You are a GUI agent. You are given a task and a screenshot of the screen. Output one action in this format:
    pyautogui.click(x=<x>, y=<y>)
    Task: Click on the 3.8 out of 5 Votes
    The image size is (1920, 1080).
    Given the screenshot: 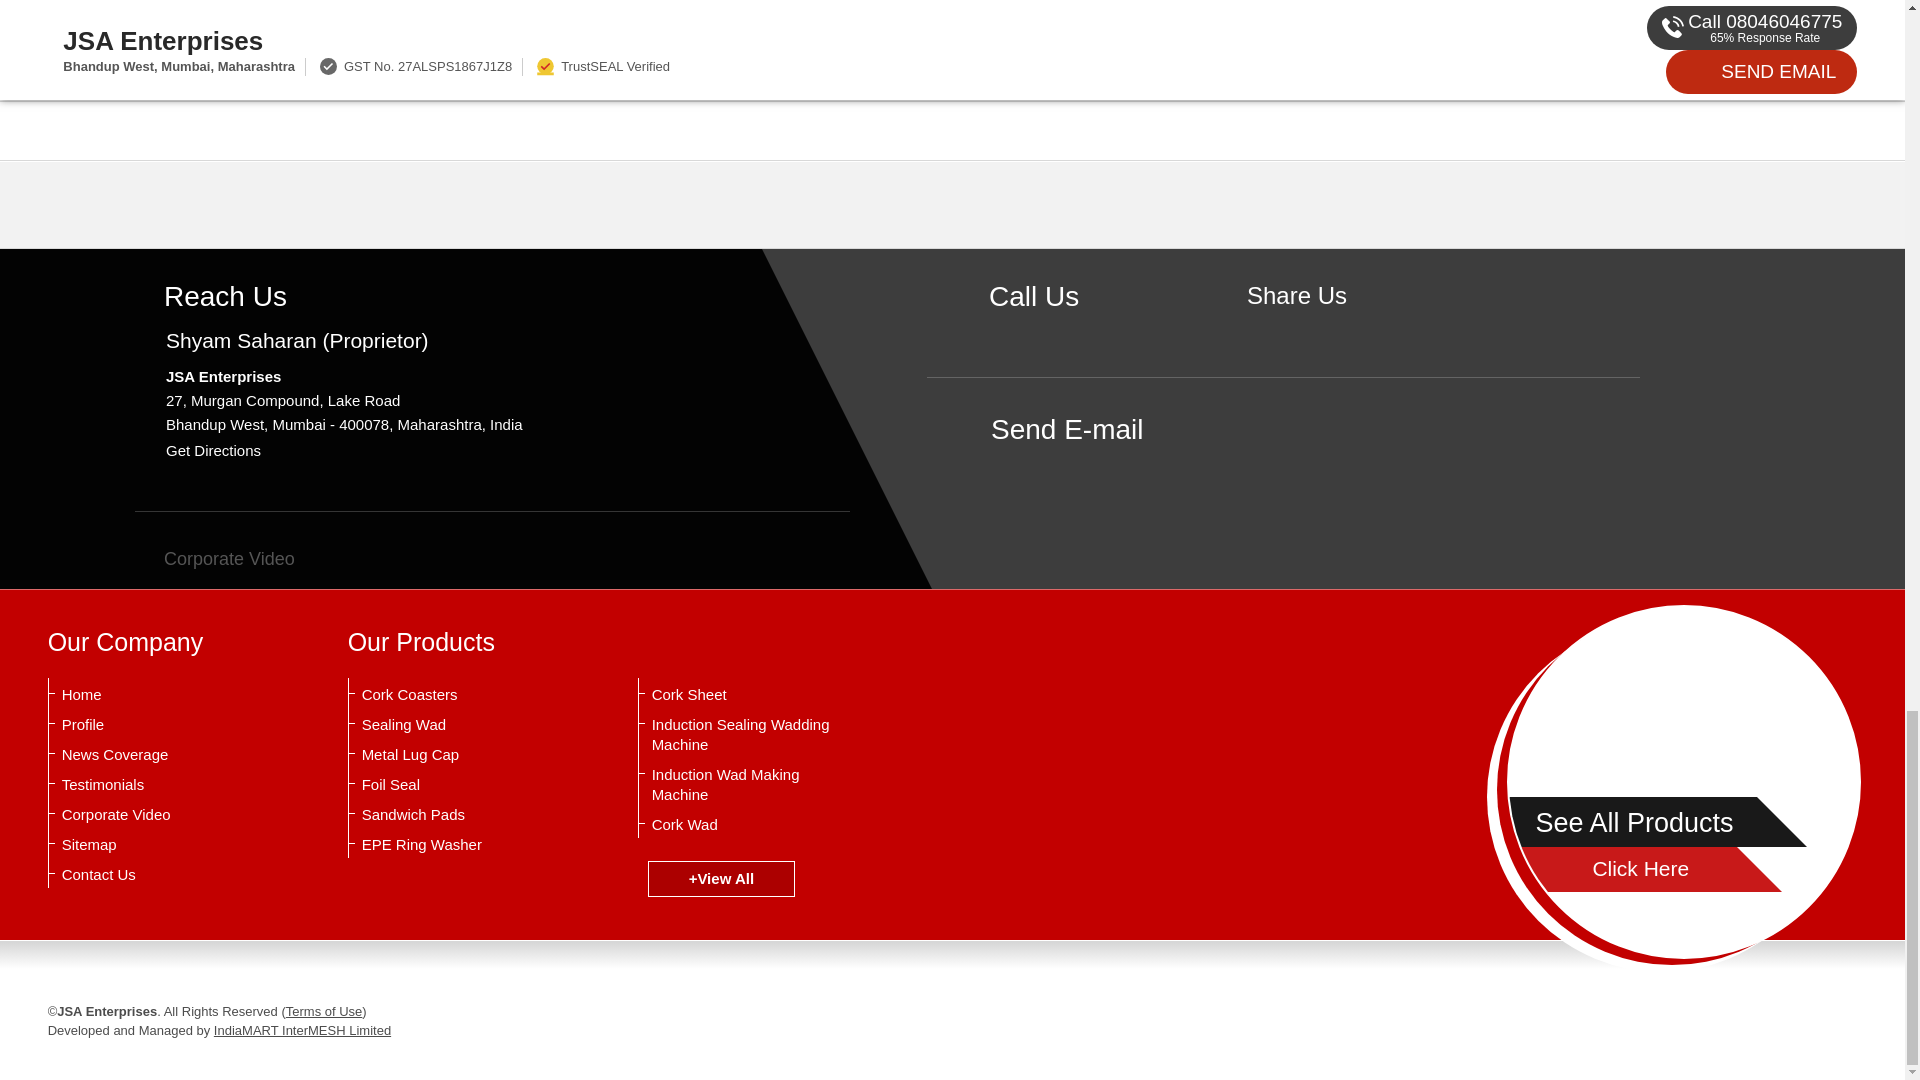 What is the action you would take?
    pyautogui.click(x=382, y=186)
    